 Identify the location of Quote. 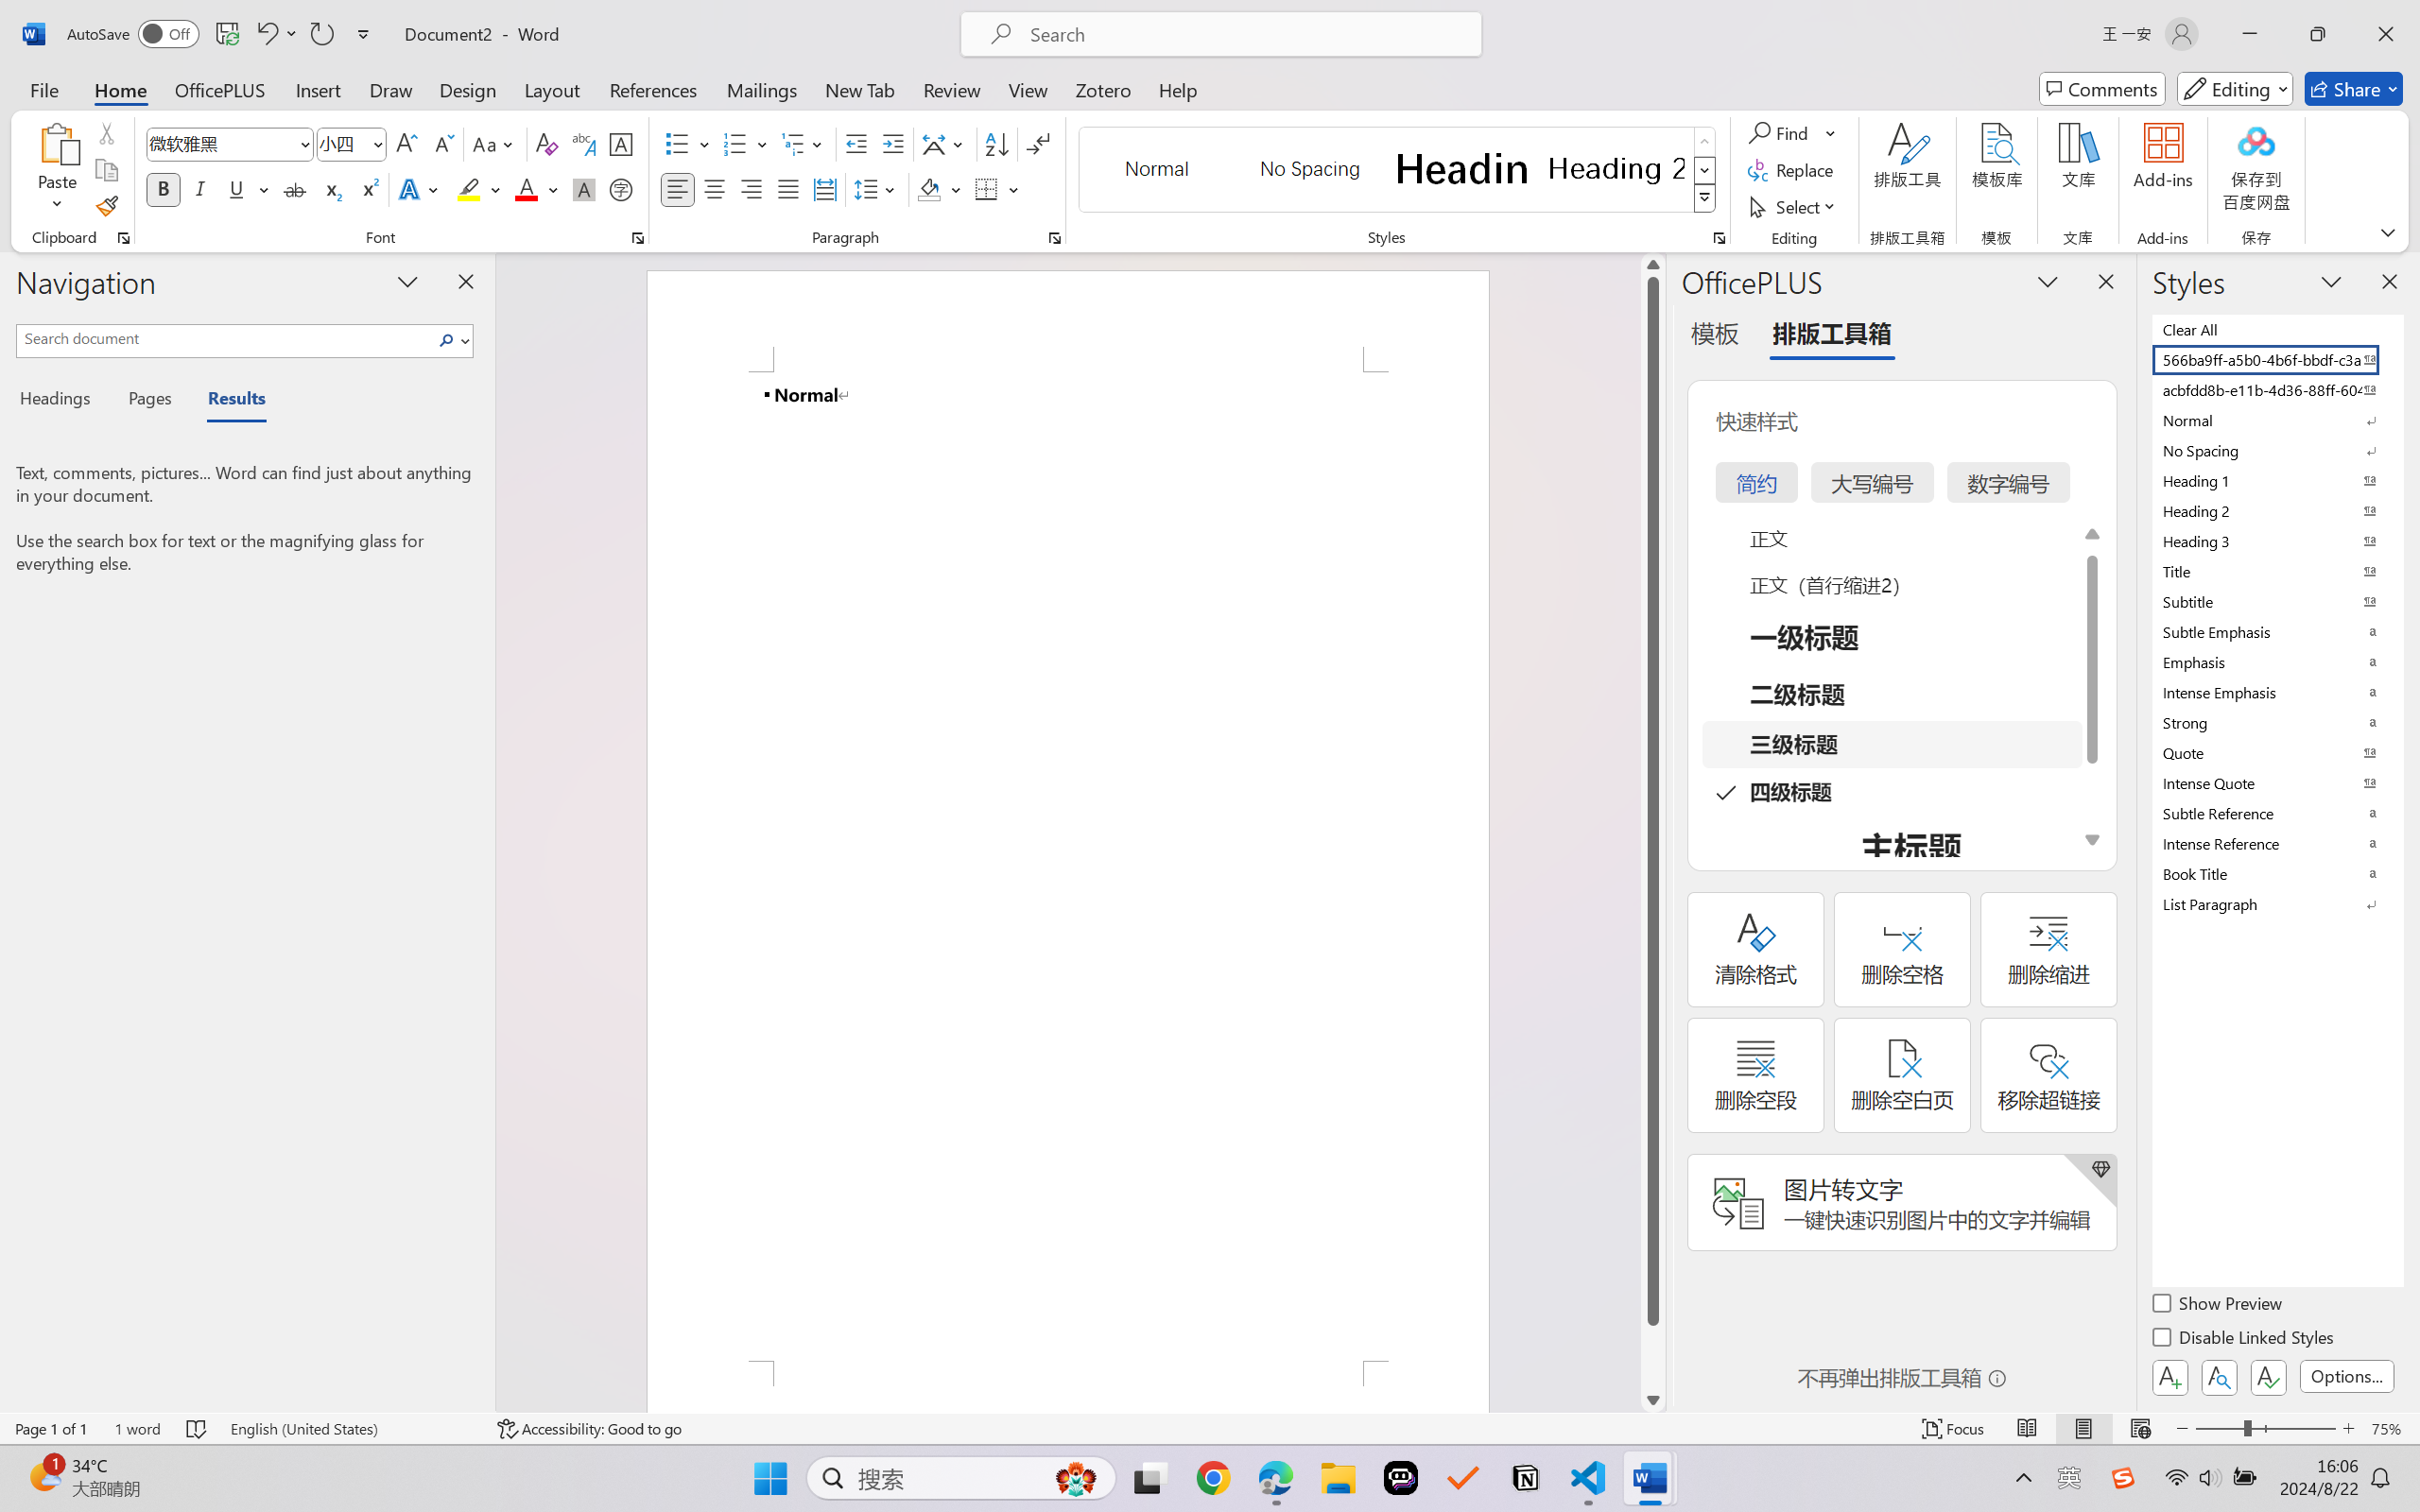
(2276, 752).